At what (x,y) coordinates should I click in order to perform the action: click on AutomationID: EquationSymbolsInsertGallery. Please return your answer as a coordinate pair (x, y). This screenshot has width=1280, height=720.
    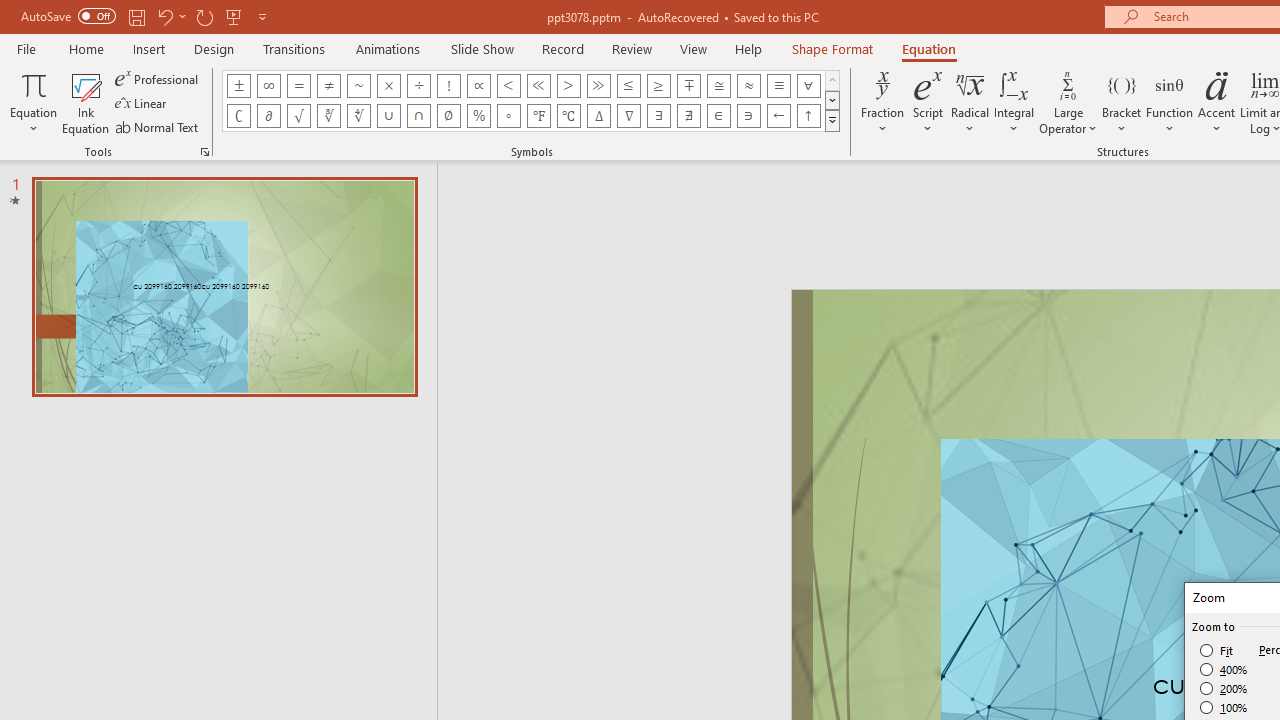
    Looking at the image, I should click on (532, 100).